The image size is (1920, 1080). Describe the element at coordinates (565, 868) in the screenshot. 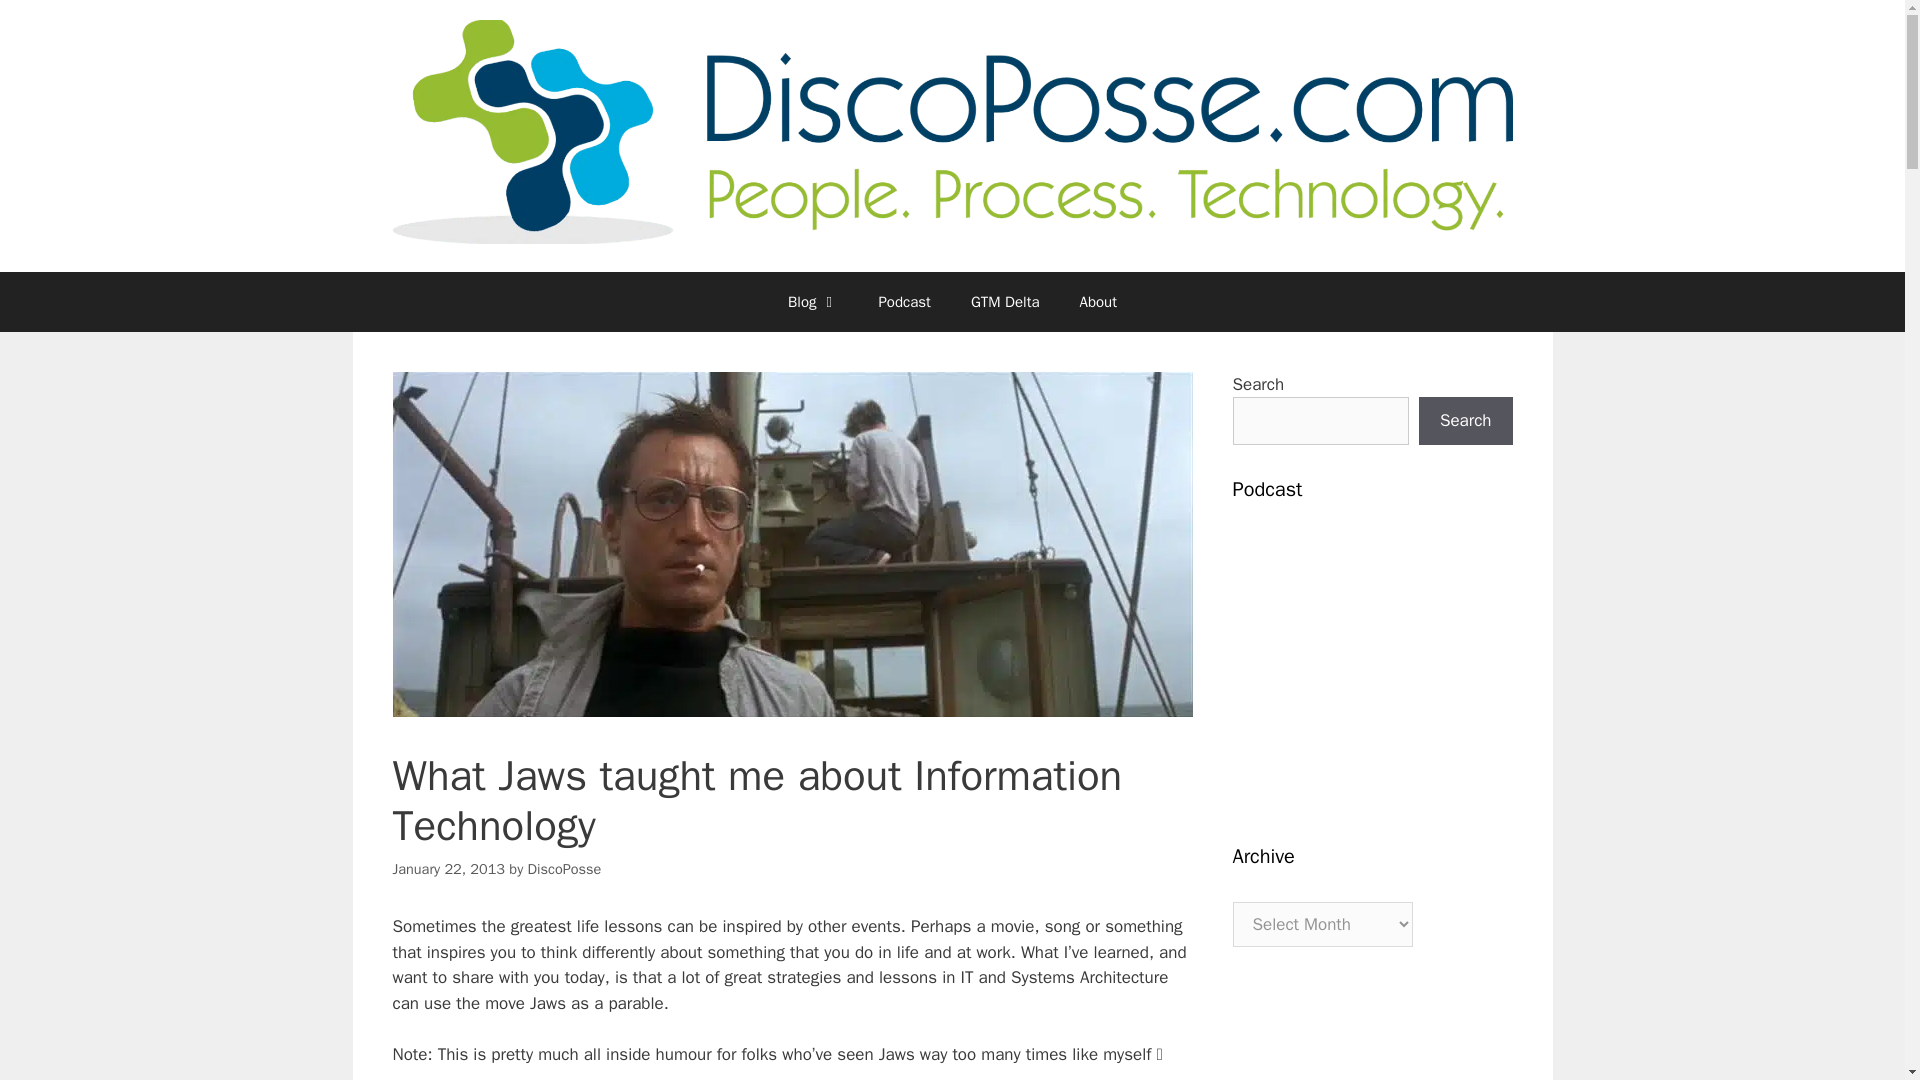

I see `DiscoPosse` at that location.